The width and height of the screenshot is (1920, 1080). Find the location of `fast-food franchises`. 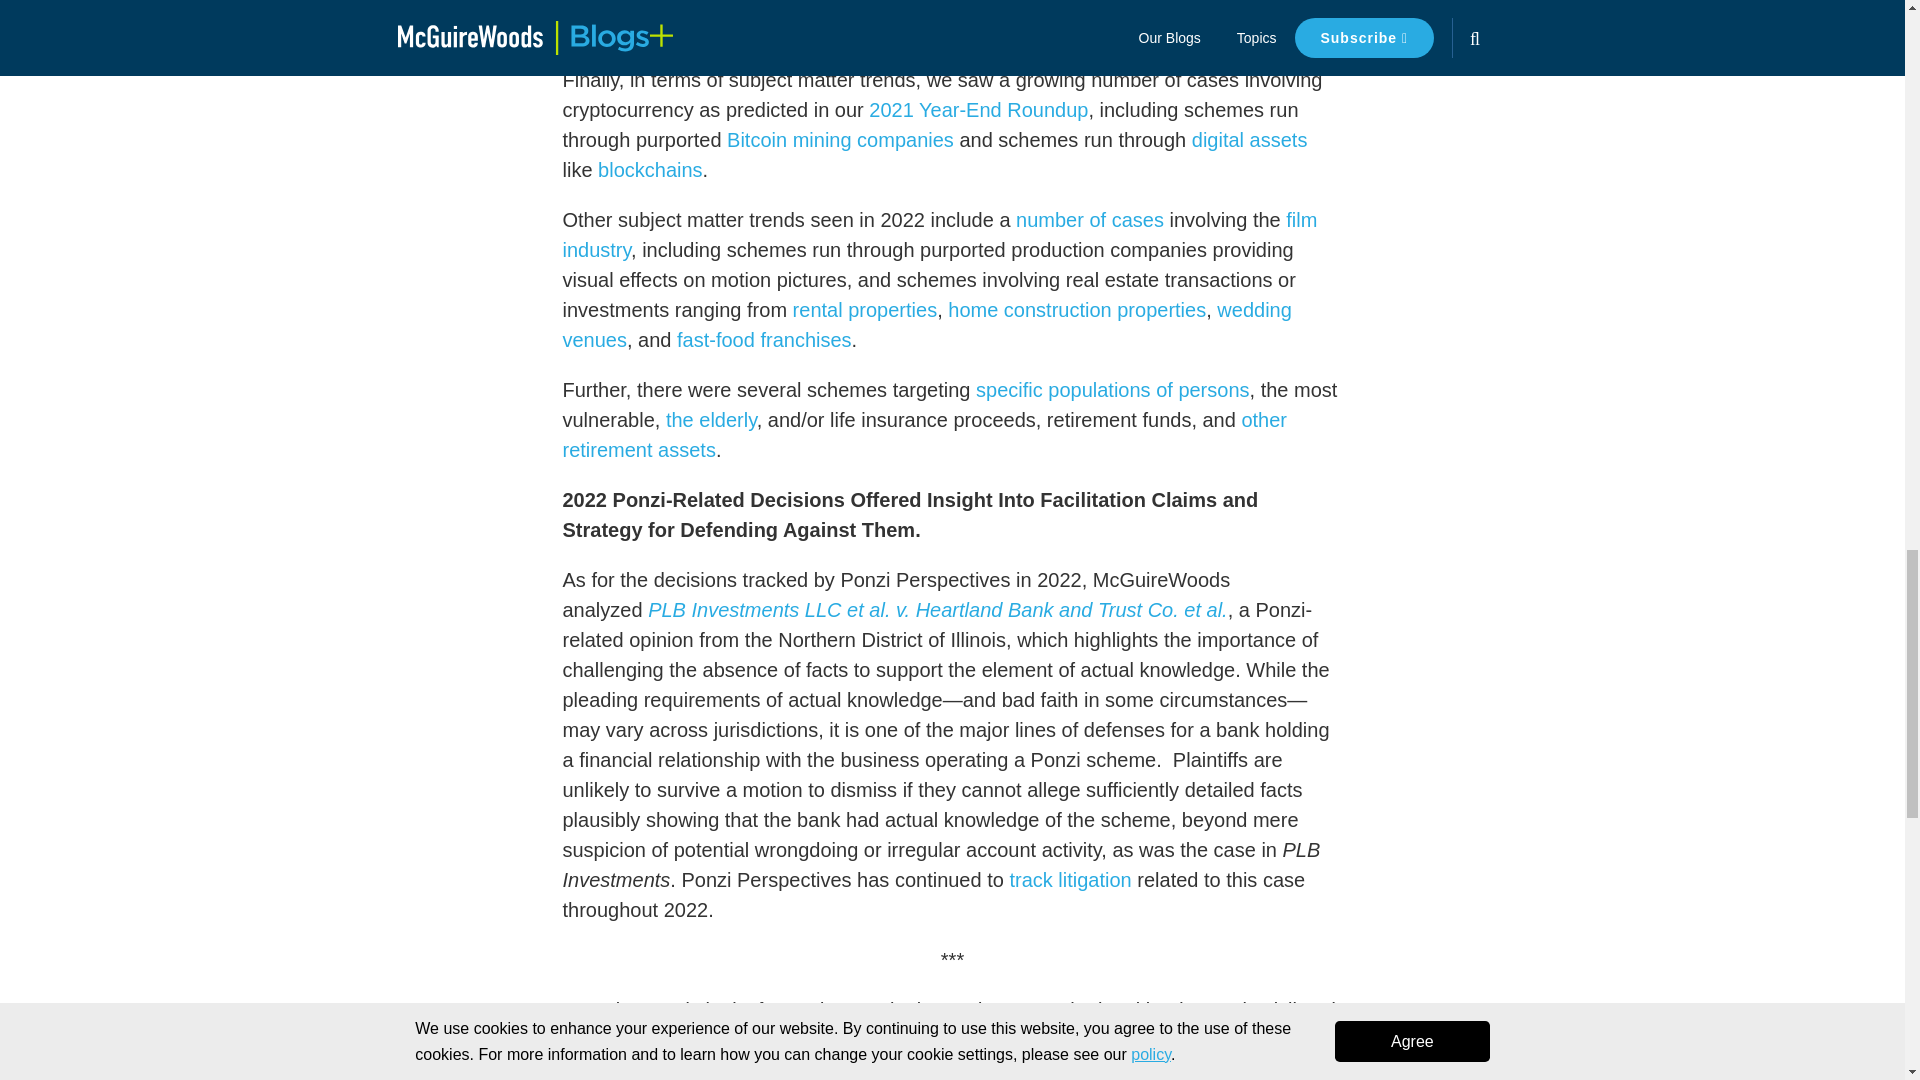

fast-food franchises is located at coordinates (764, 340).